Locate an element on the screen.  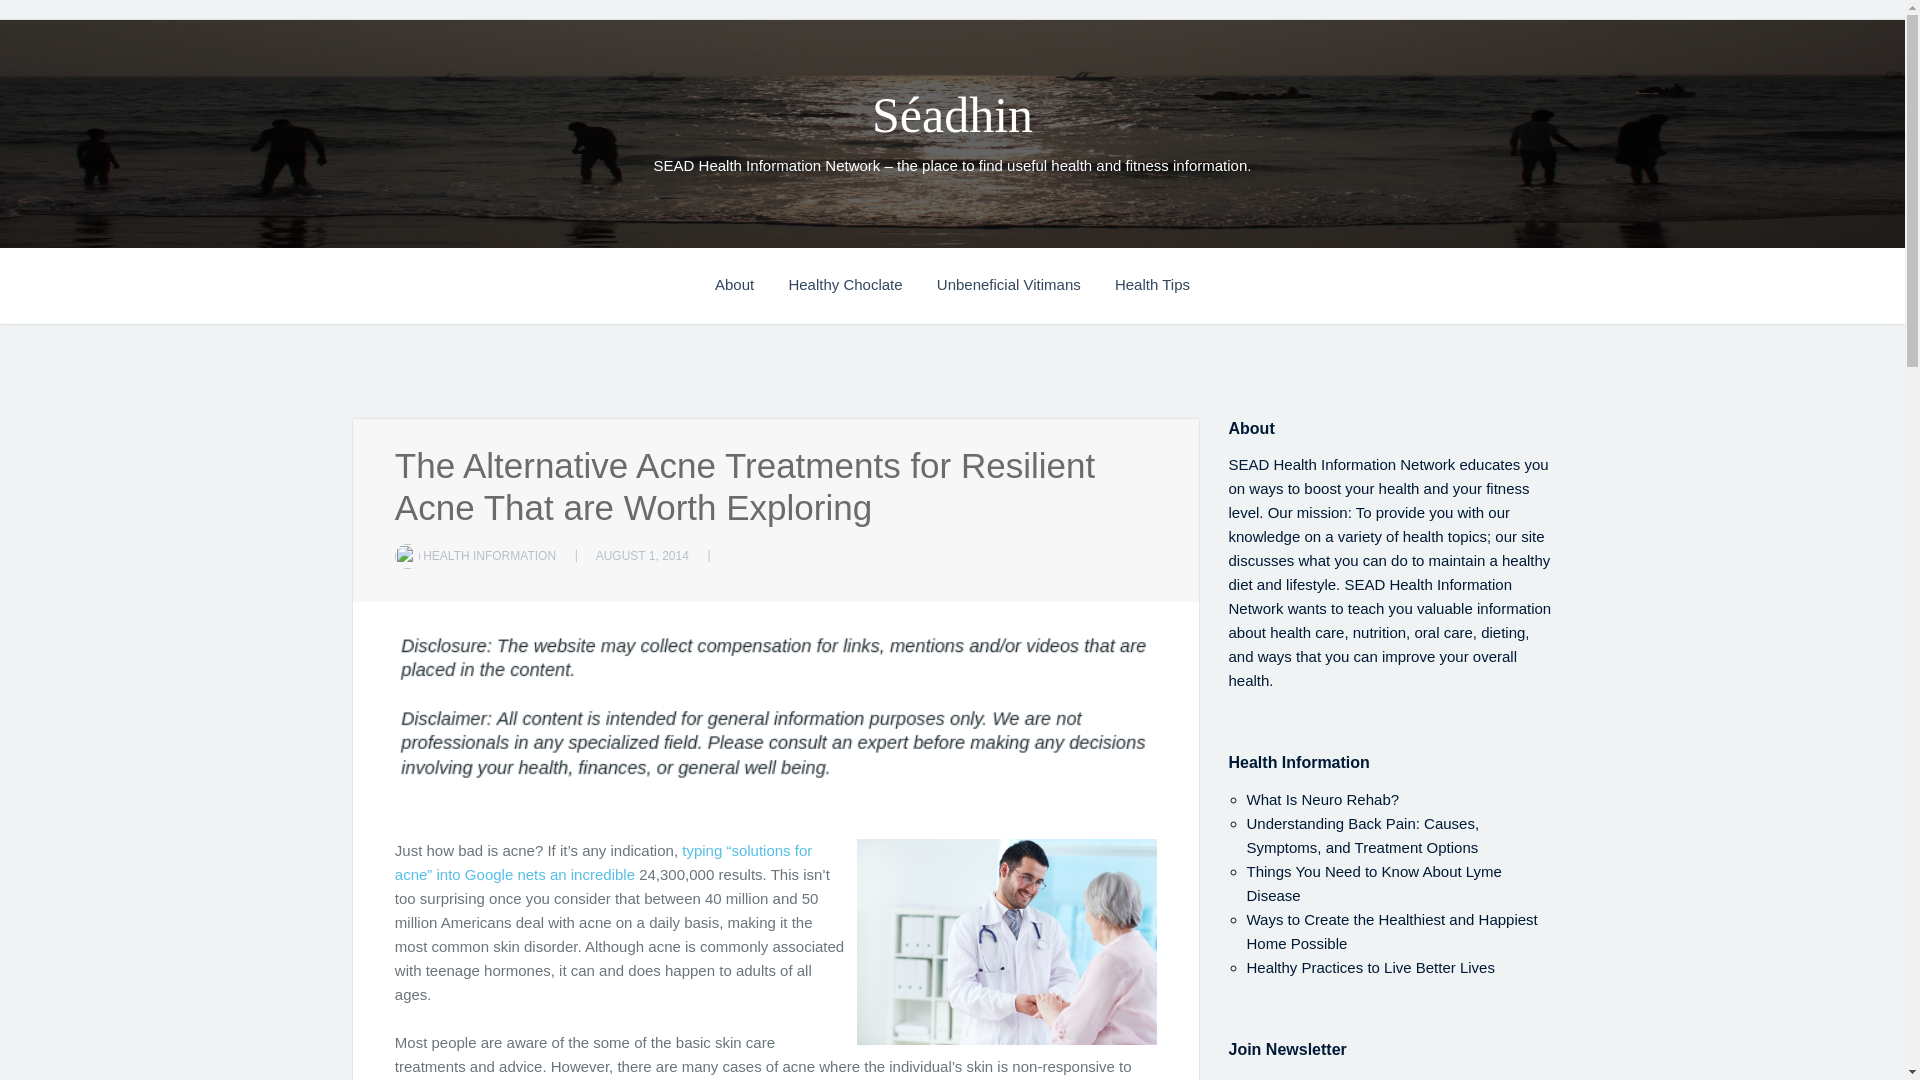
HEALTH INFORMATION is located at coordinates (489, 554).